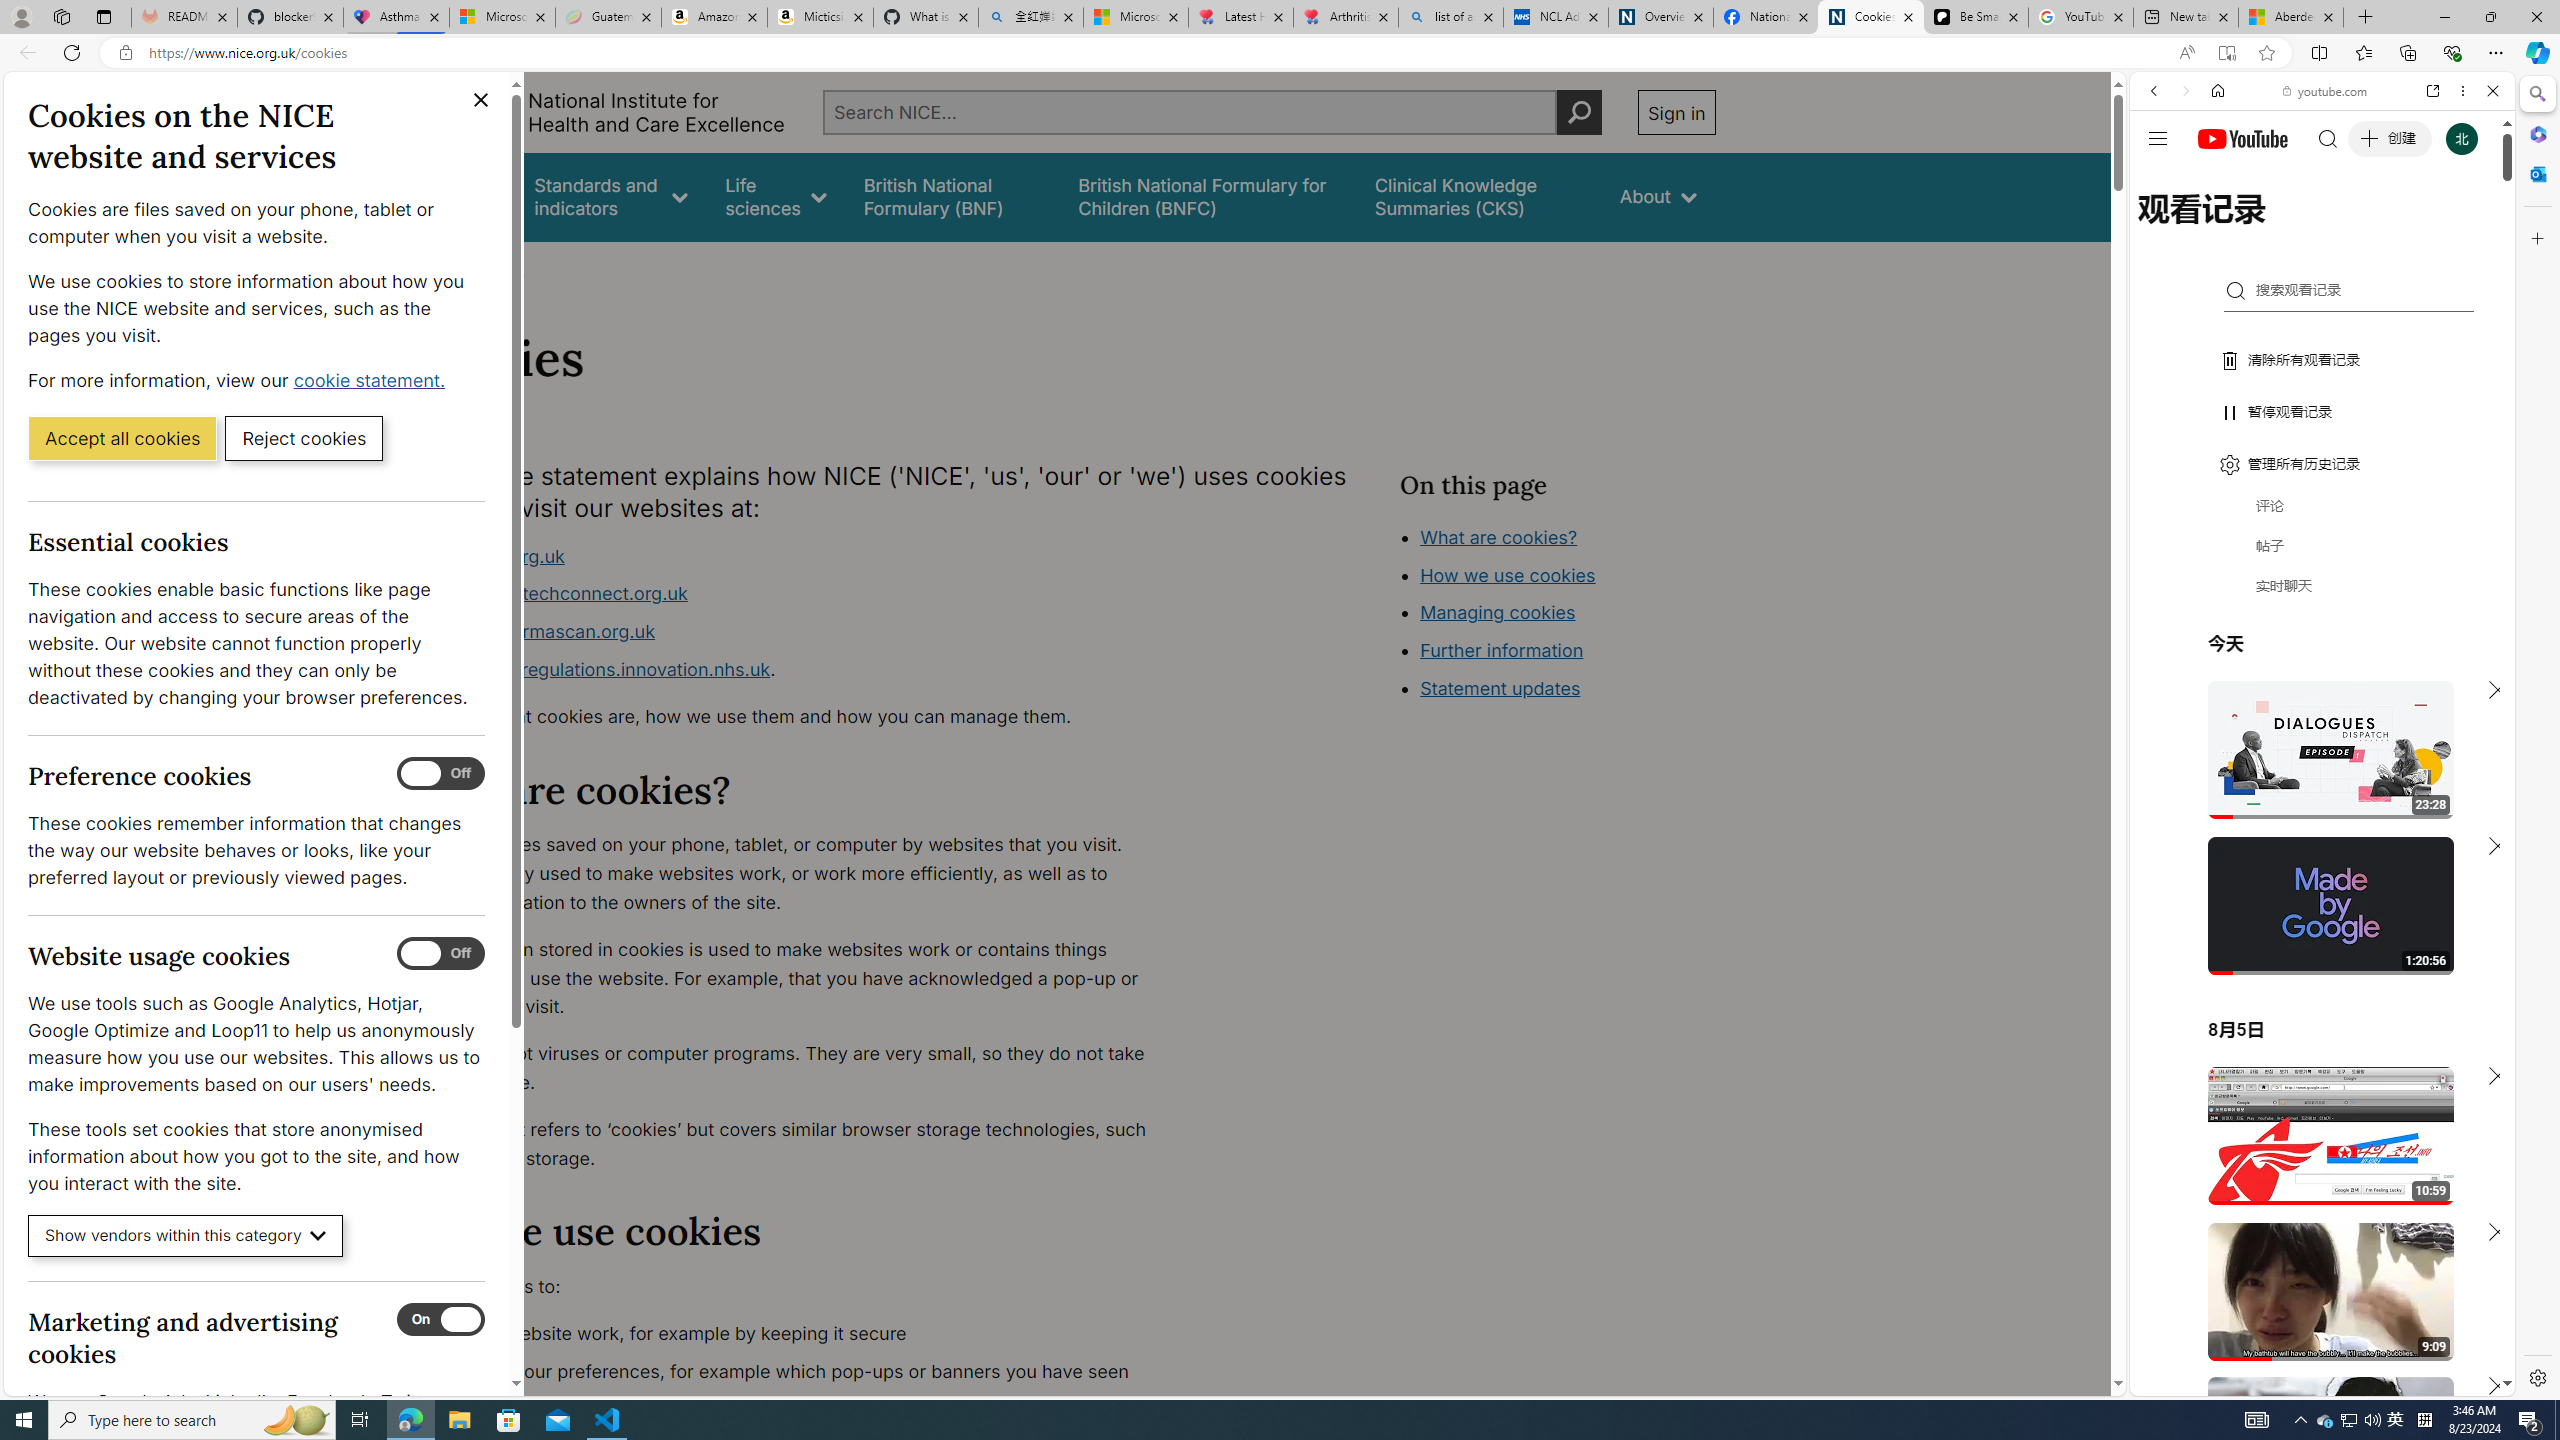 This screenshot has height=1440, width=2560. Describe the element at coordinates (2322, 446) in the screenshot. I see `#you` at that location.